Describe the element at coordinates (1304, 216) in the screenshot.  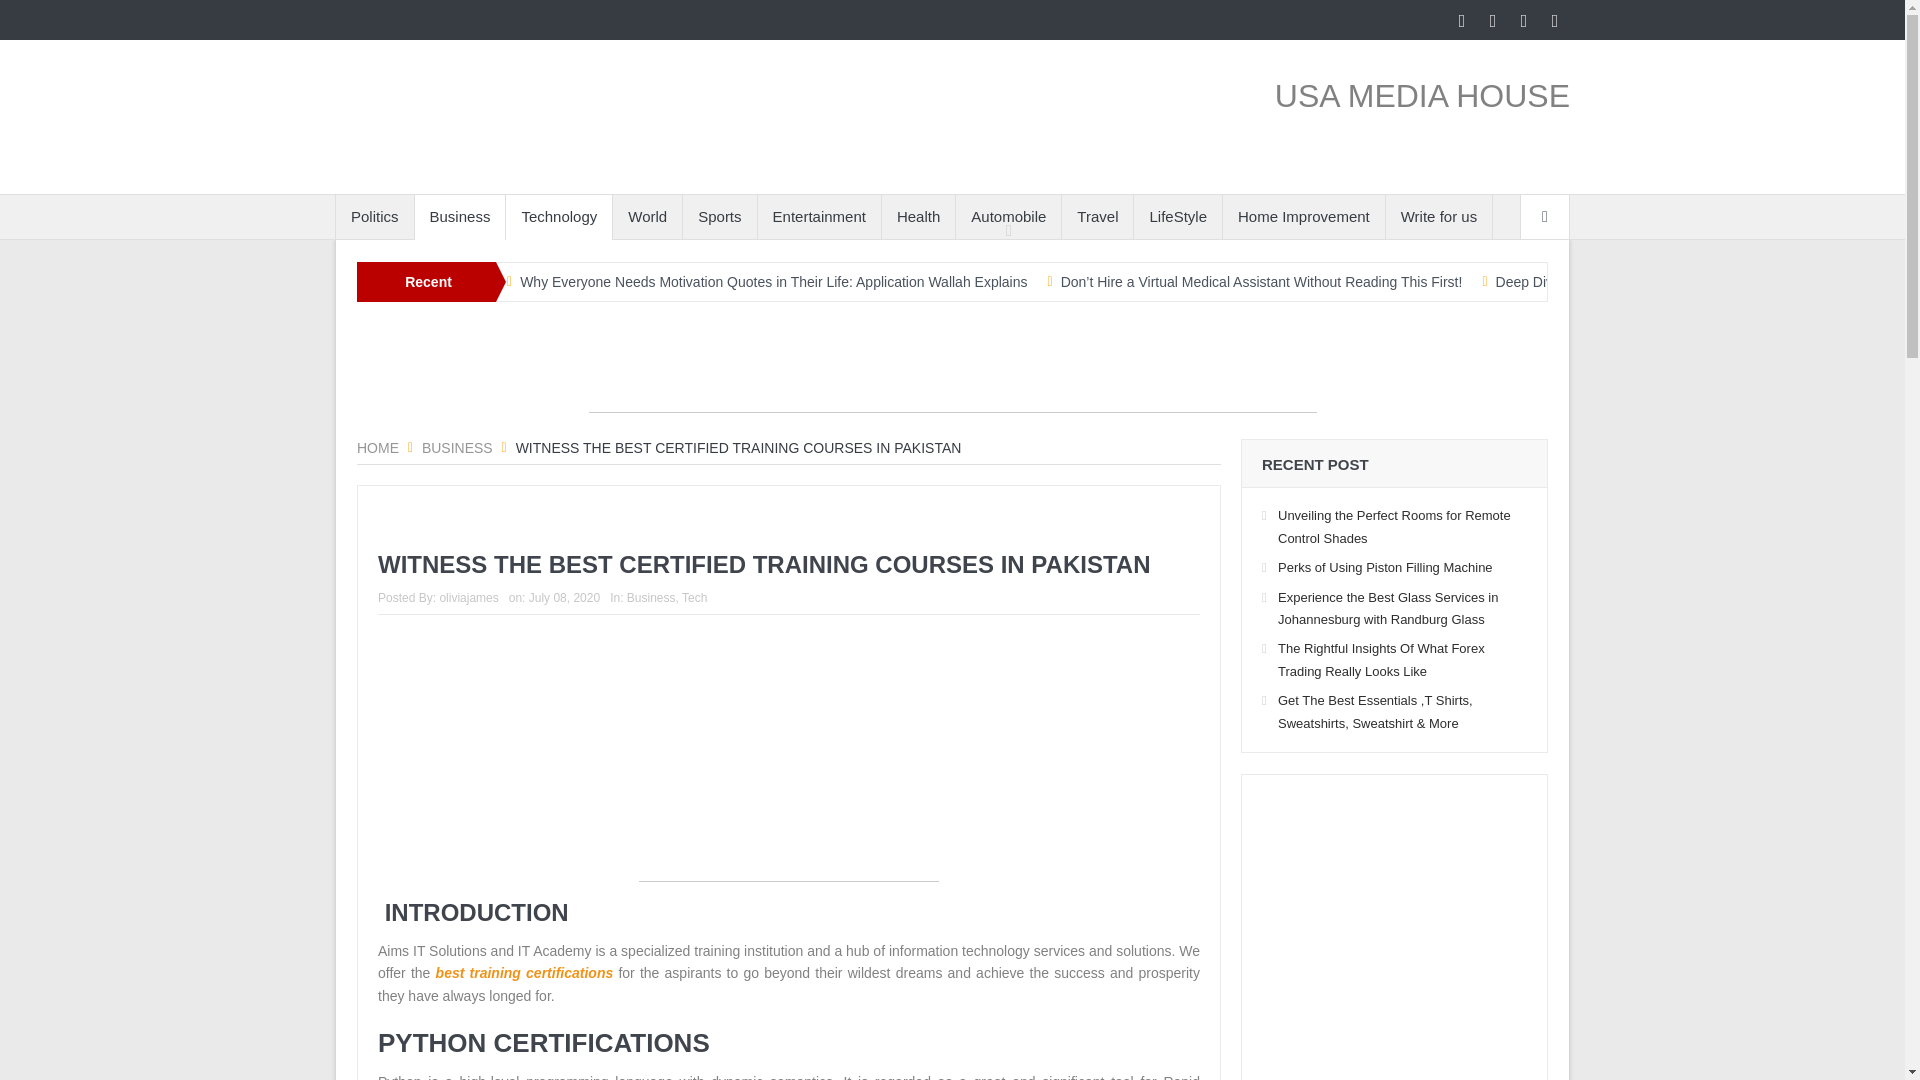
I see `Home Improvement` at that location.